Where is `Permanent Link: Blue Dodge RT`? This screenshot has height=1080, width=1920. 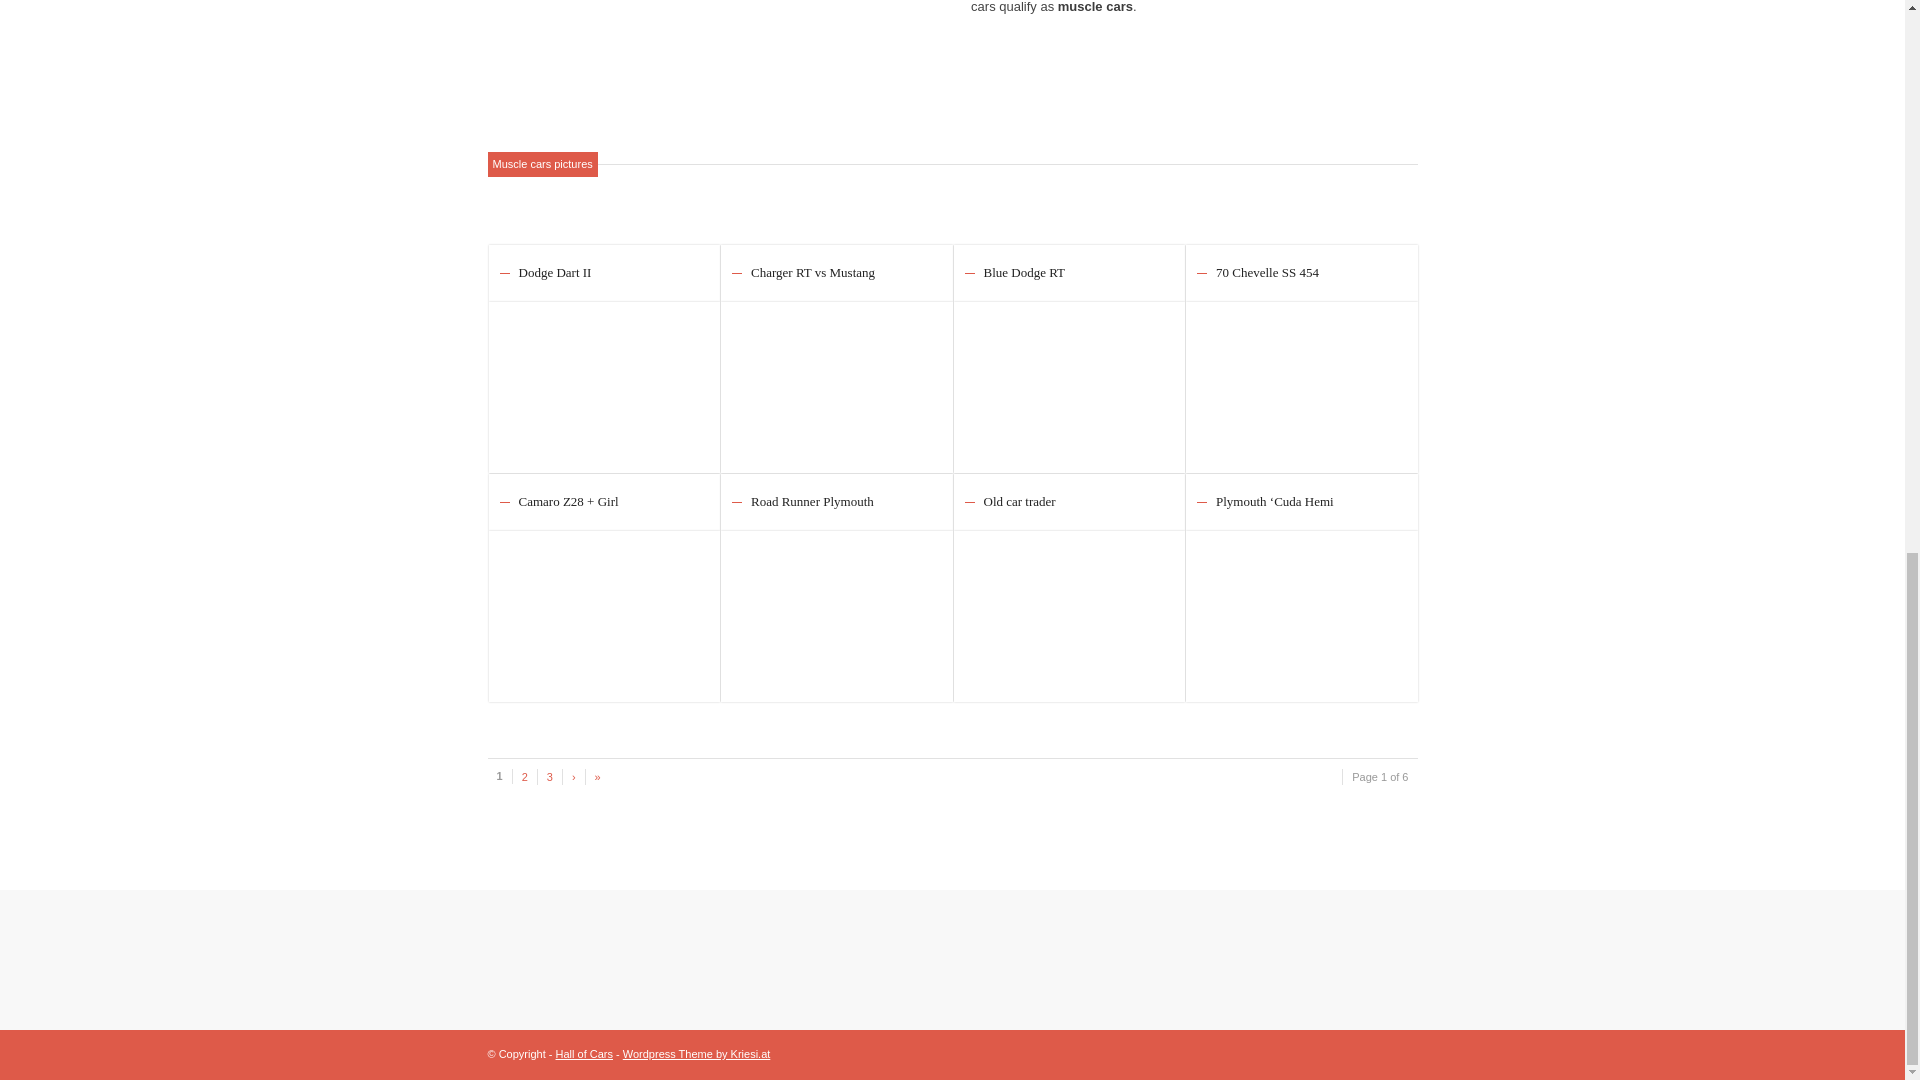
Permanent Link: Blue Dodge RT is located at coordinates (1024, 272).